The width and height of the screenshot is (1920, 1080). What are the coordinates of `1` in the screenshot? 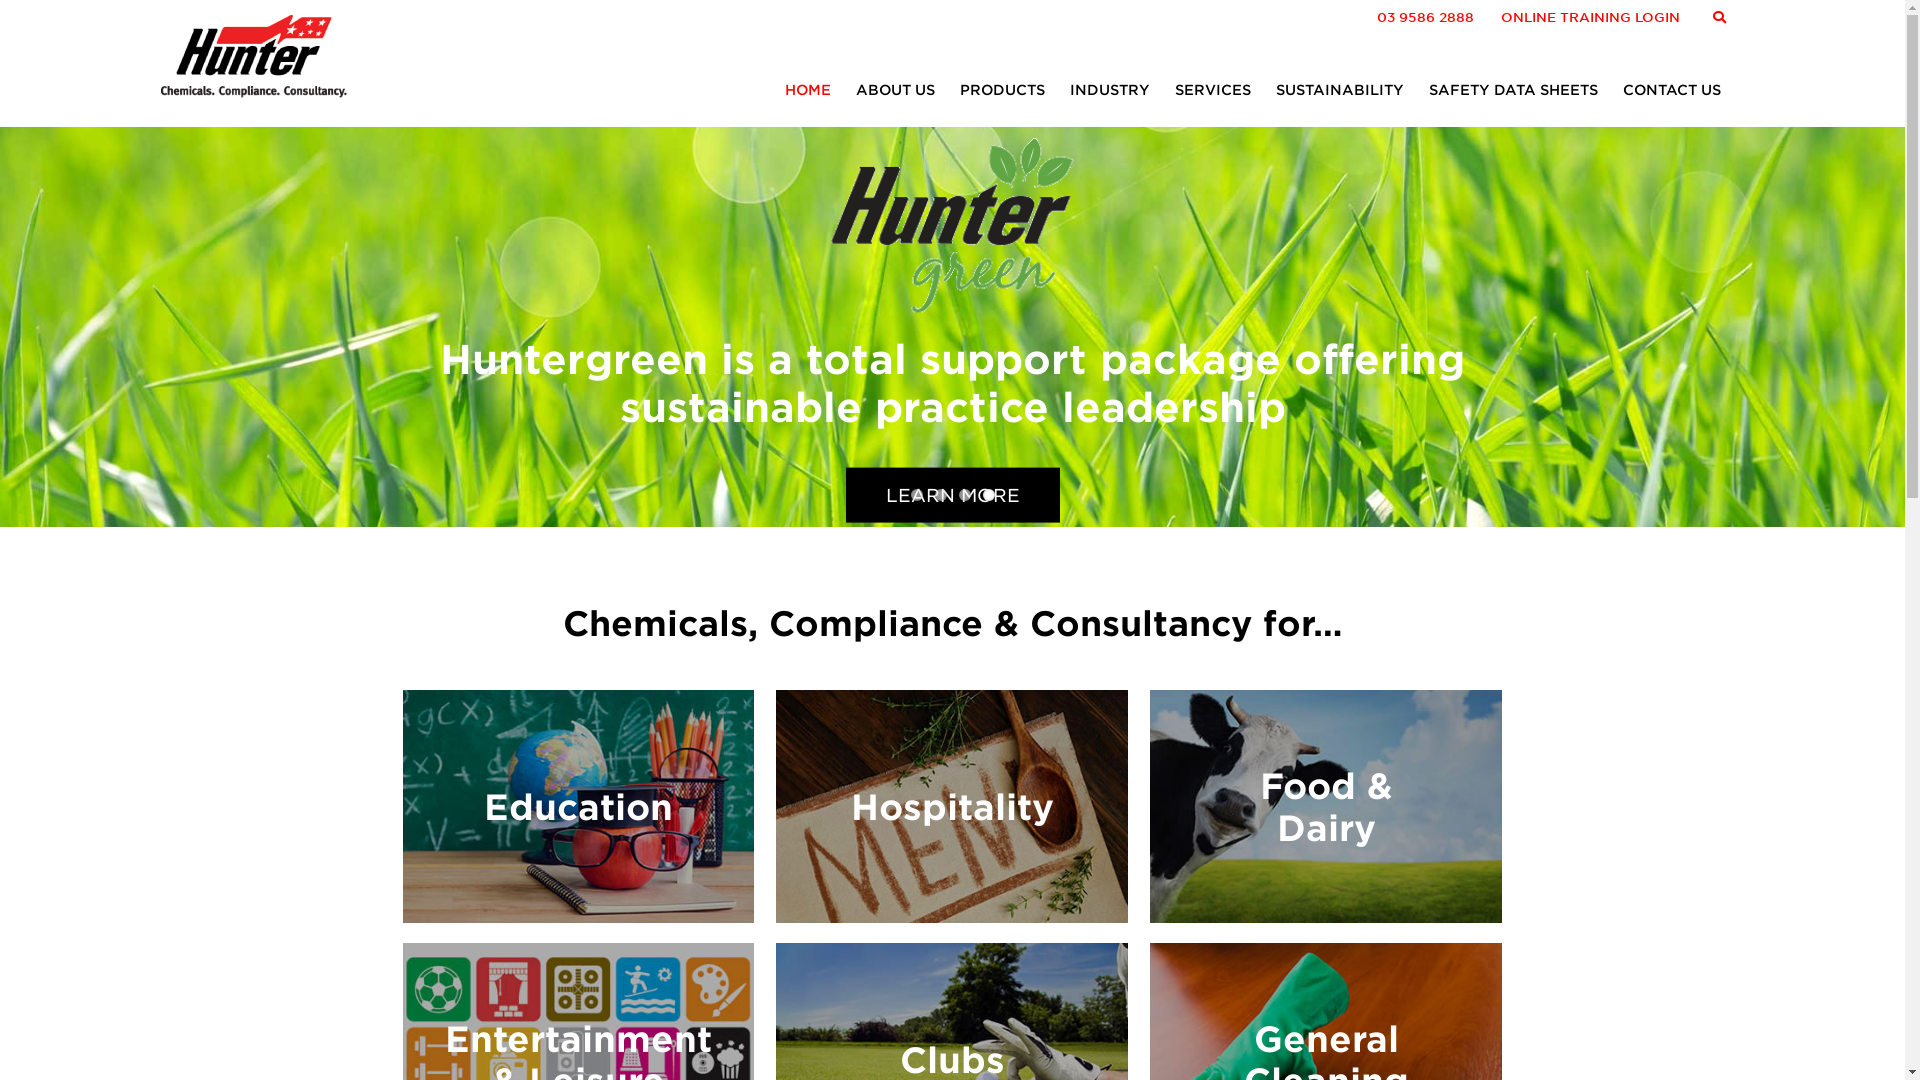 It's located at (916, 495).